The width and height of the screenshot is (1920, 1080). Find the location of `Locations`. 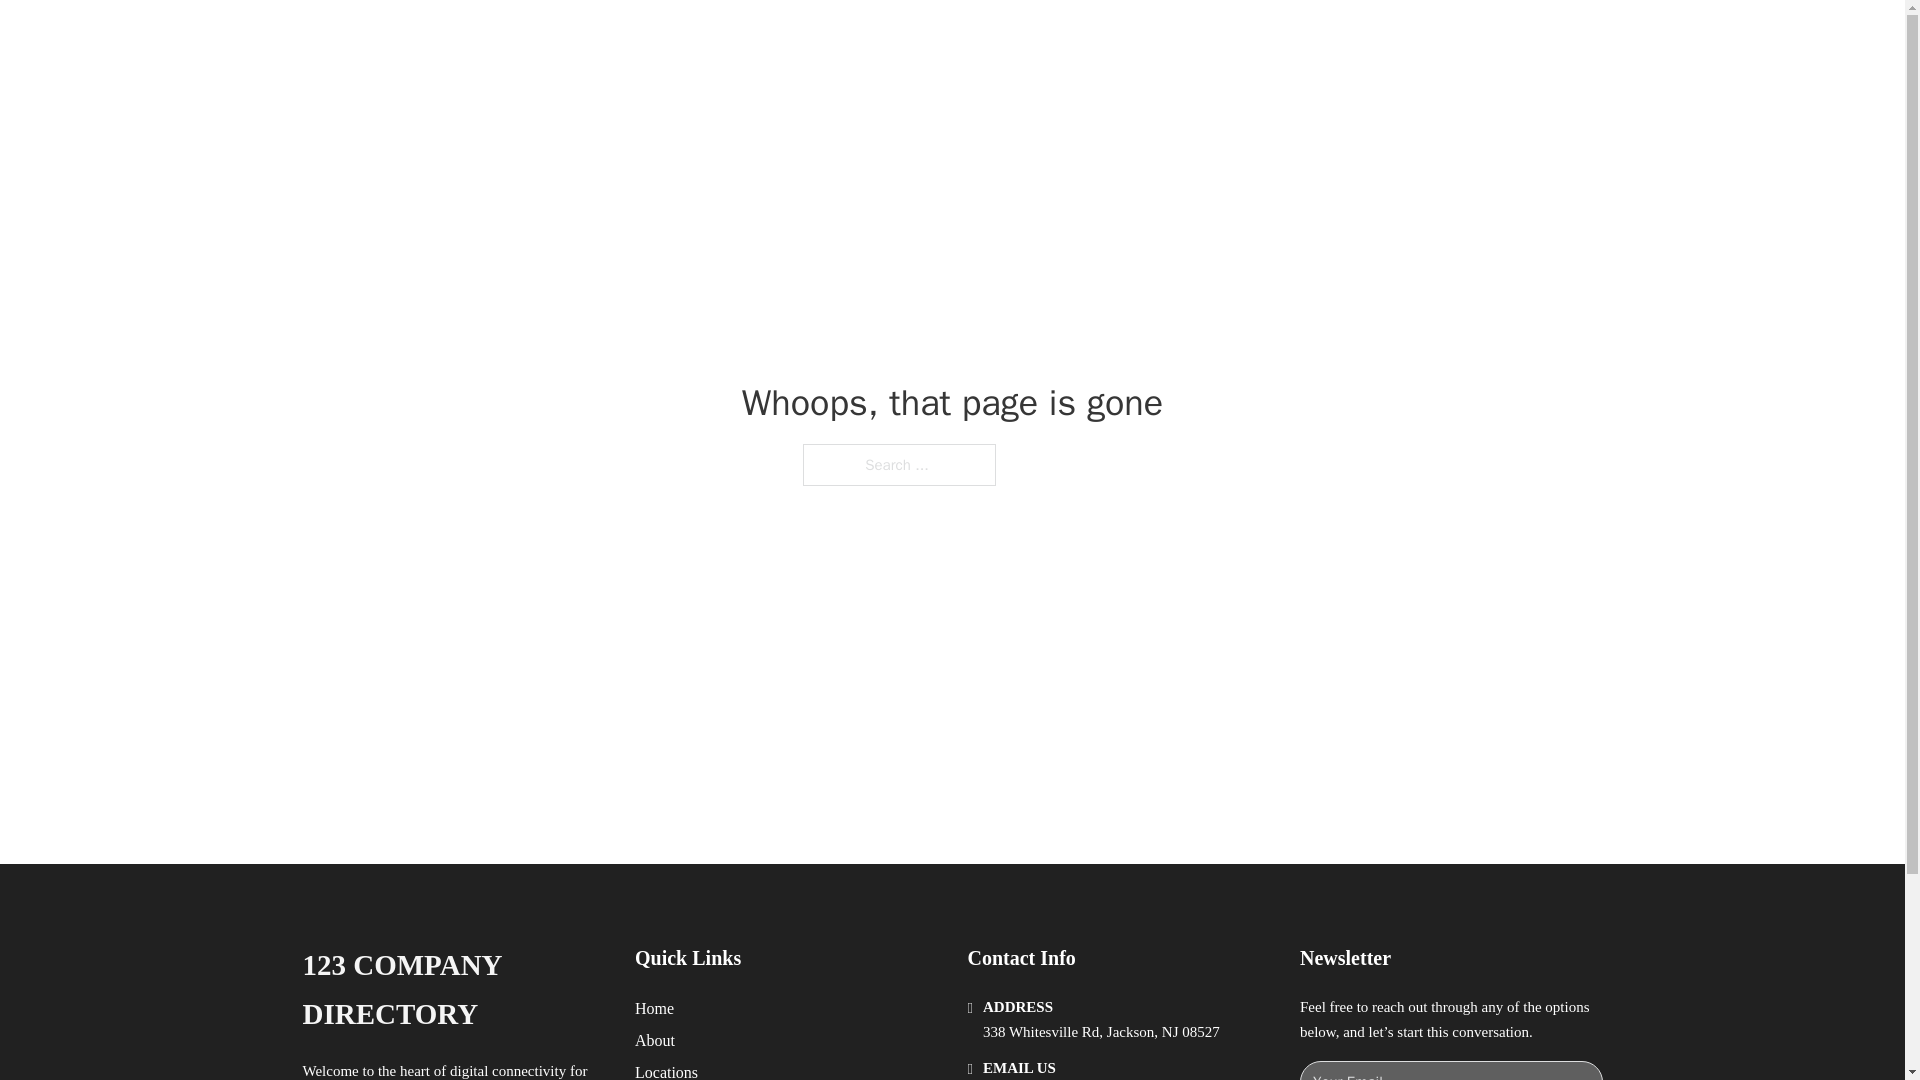

Locations is located at coordinates (666, 1070).